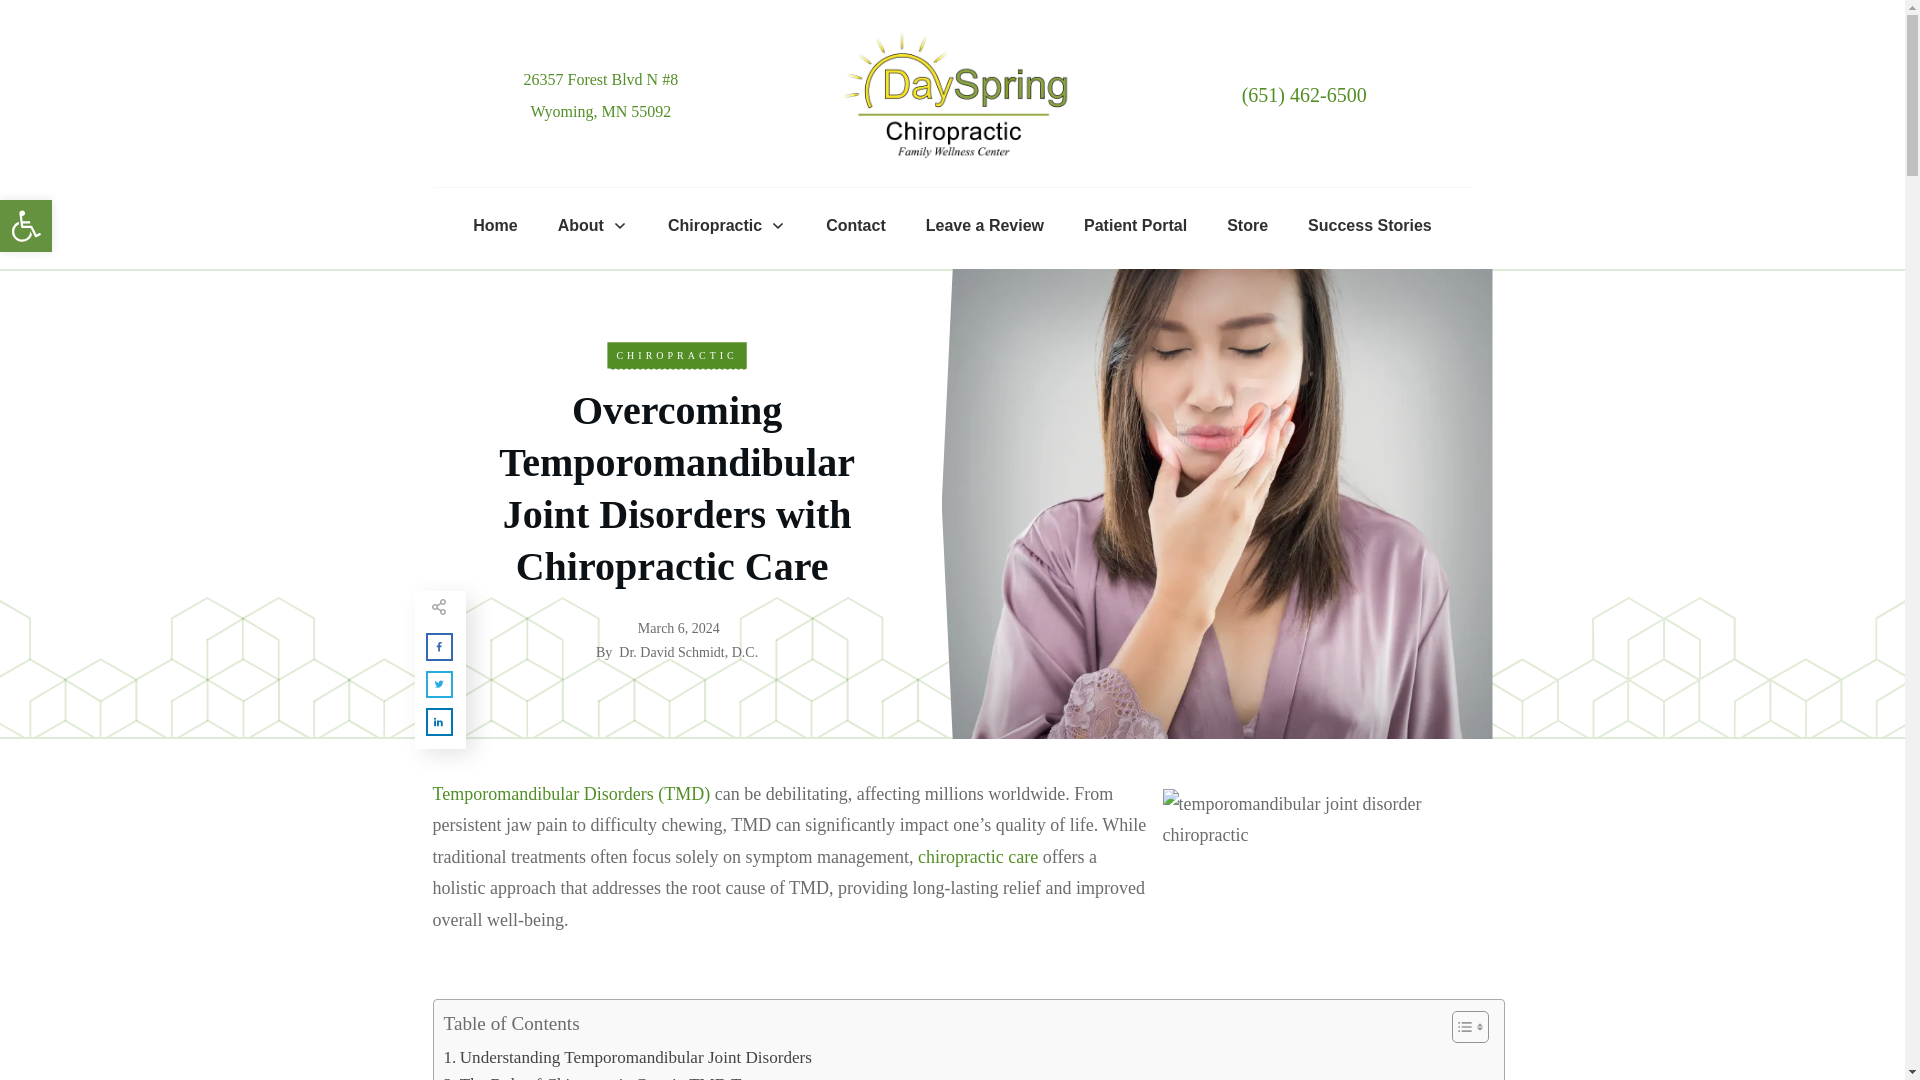 This screenshot has height=1080, width=1920. I want to click on About, so click(592, 225).